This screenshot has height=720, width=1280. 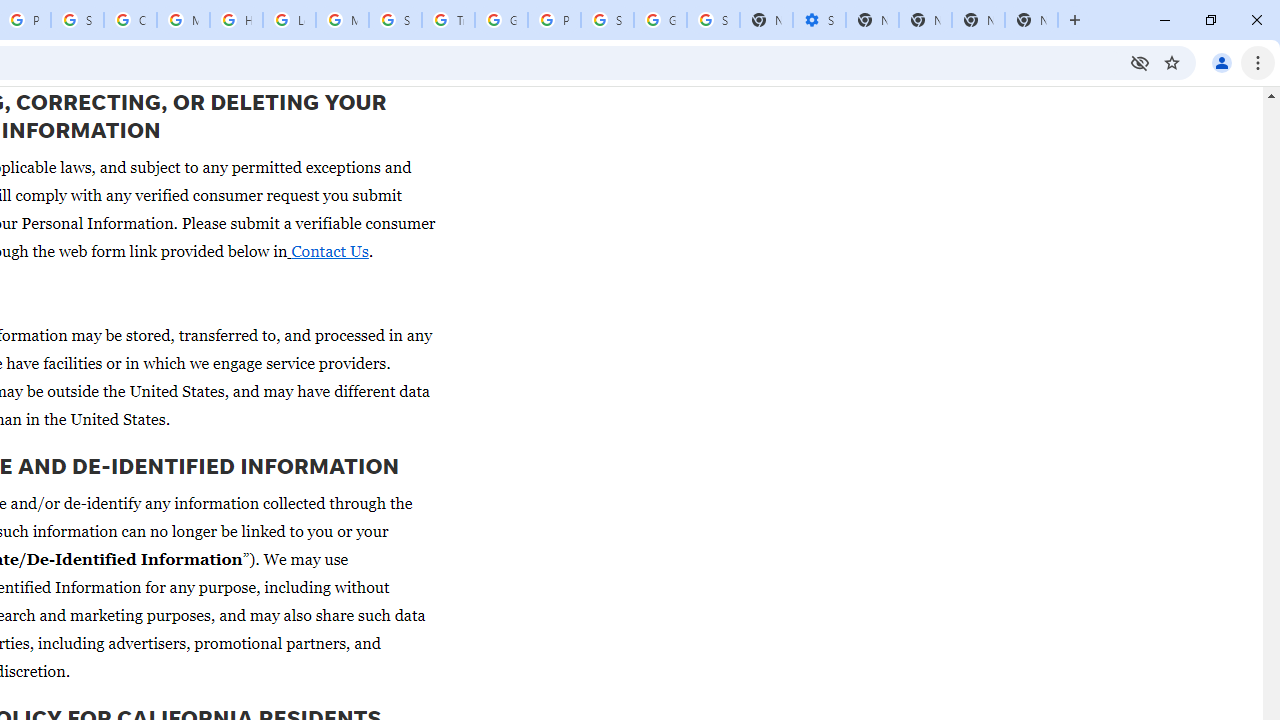 I want to click on Google Ads - Sign in, so click(x=501, y=20).